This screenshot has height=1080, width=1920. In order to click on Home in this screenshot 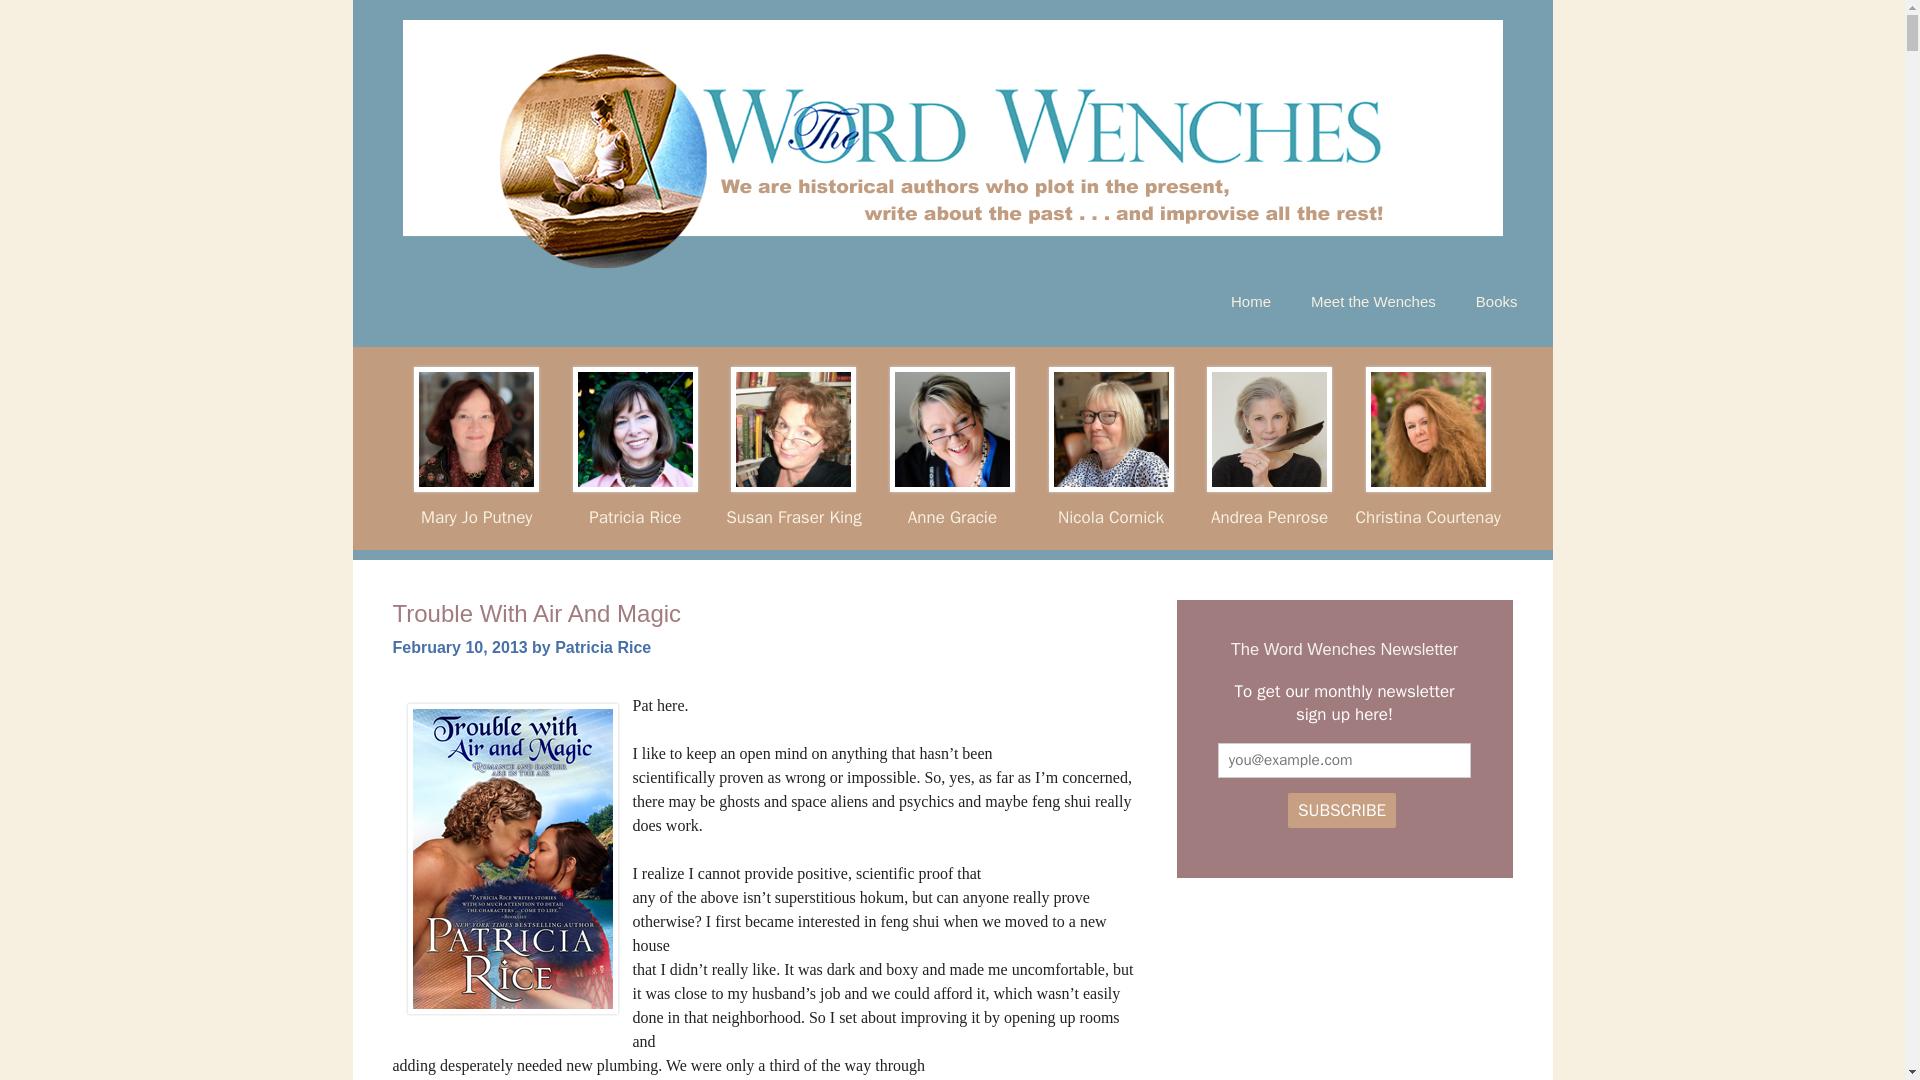, I will do `click(1250, 302)`.